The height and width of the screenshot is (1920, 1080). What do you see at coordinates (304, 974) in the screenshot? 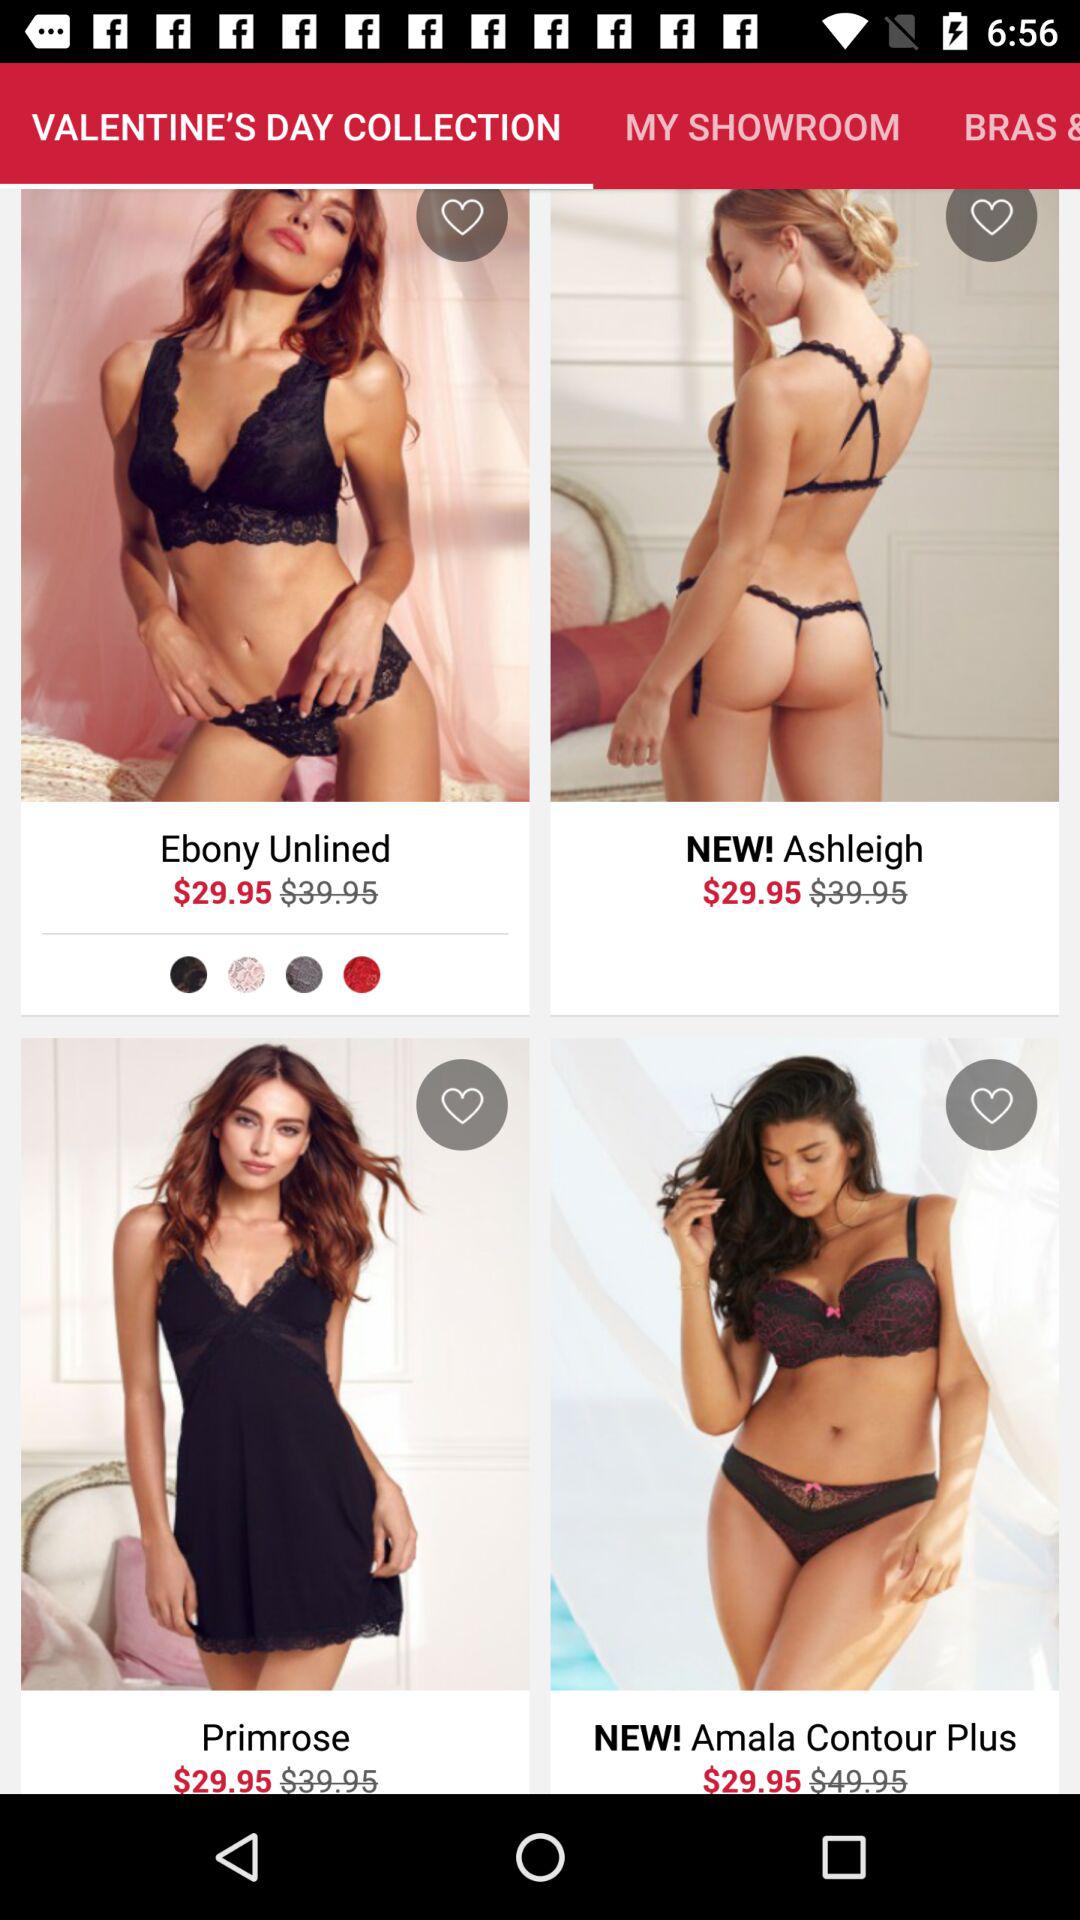
I see `choose item below 29 95 39 item` at bounding box center [304, 974].